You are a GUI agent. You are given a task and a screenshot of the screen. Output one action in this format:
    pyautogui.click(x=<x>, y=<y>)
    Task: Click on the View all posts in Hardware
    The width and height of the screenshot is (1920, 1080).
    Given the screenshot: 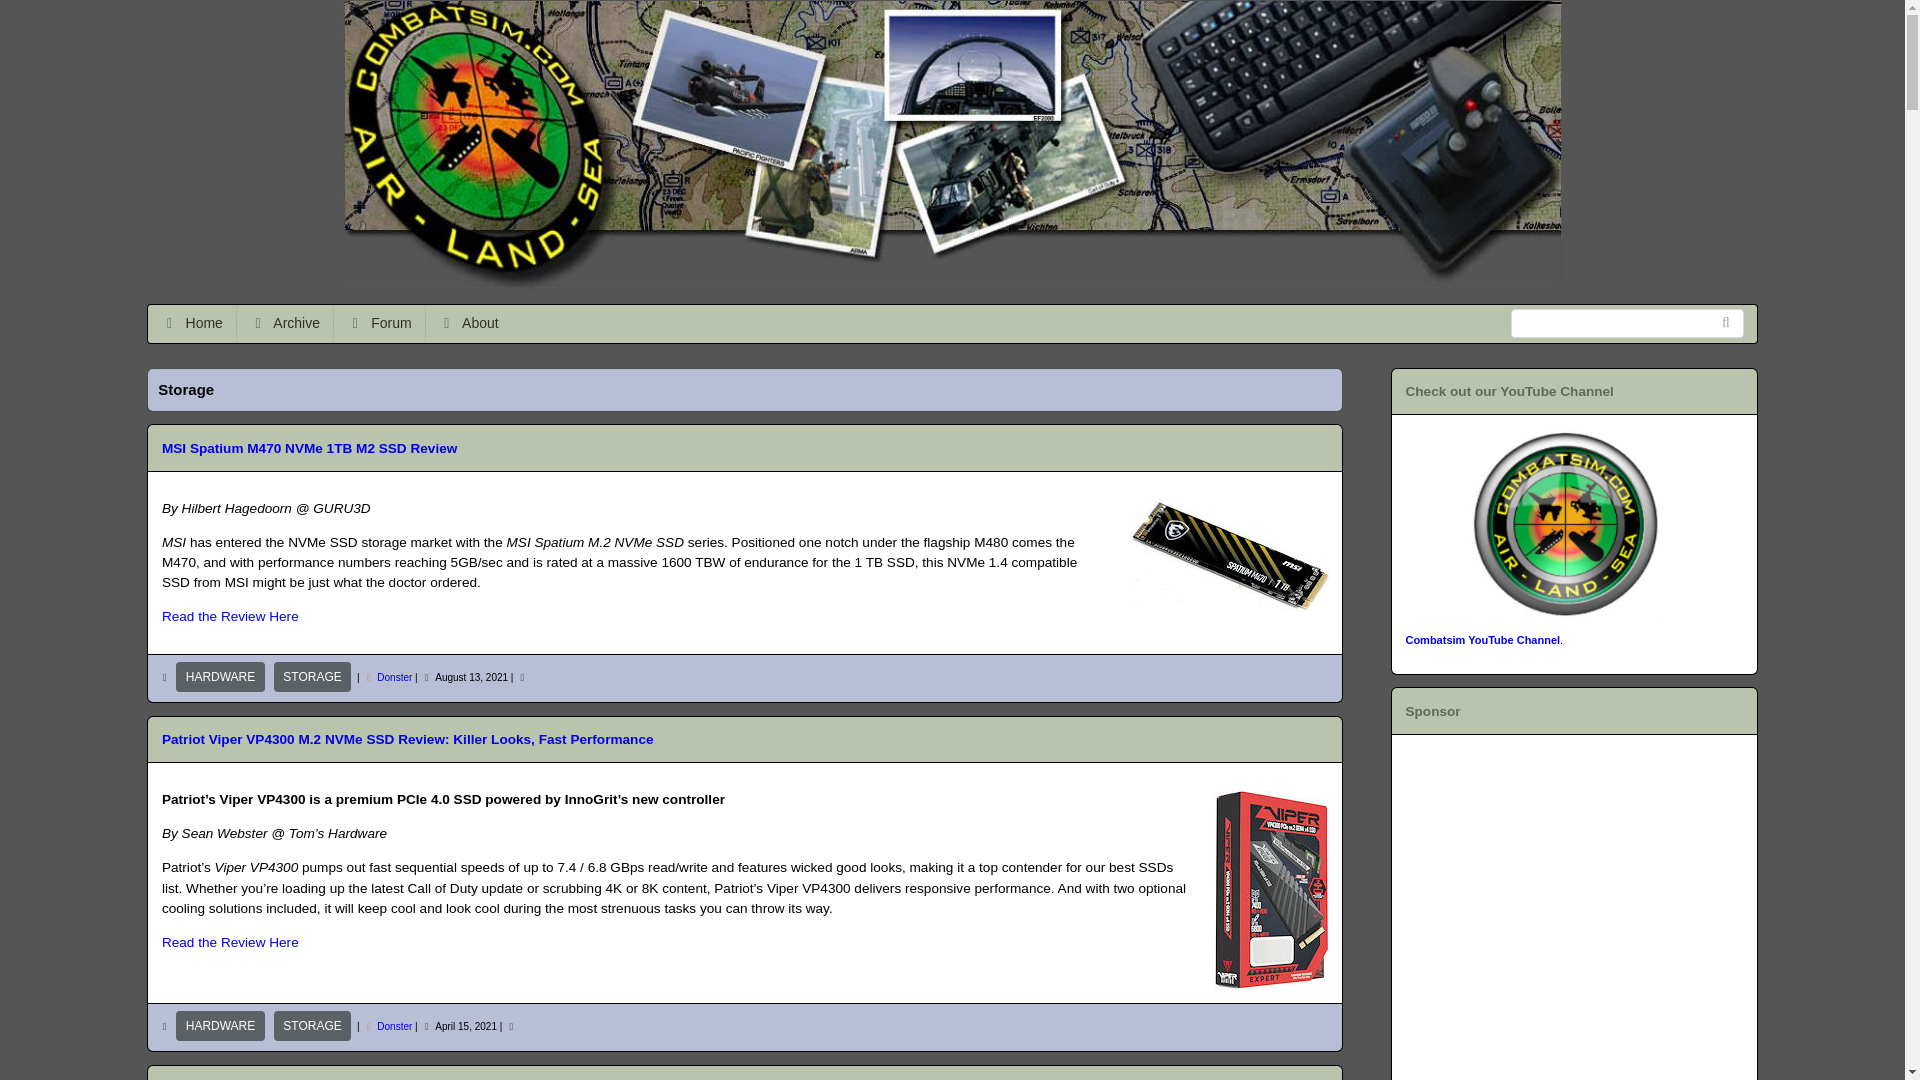 What is the action you would take?
    pyautogui.click(x=220, y=1026)
    